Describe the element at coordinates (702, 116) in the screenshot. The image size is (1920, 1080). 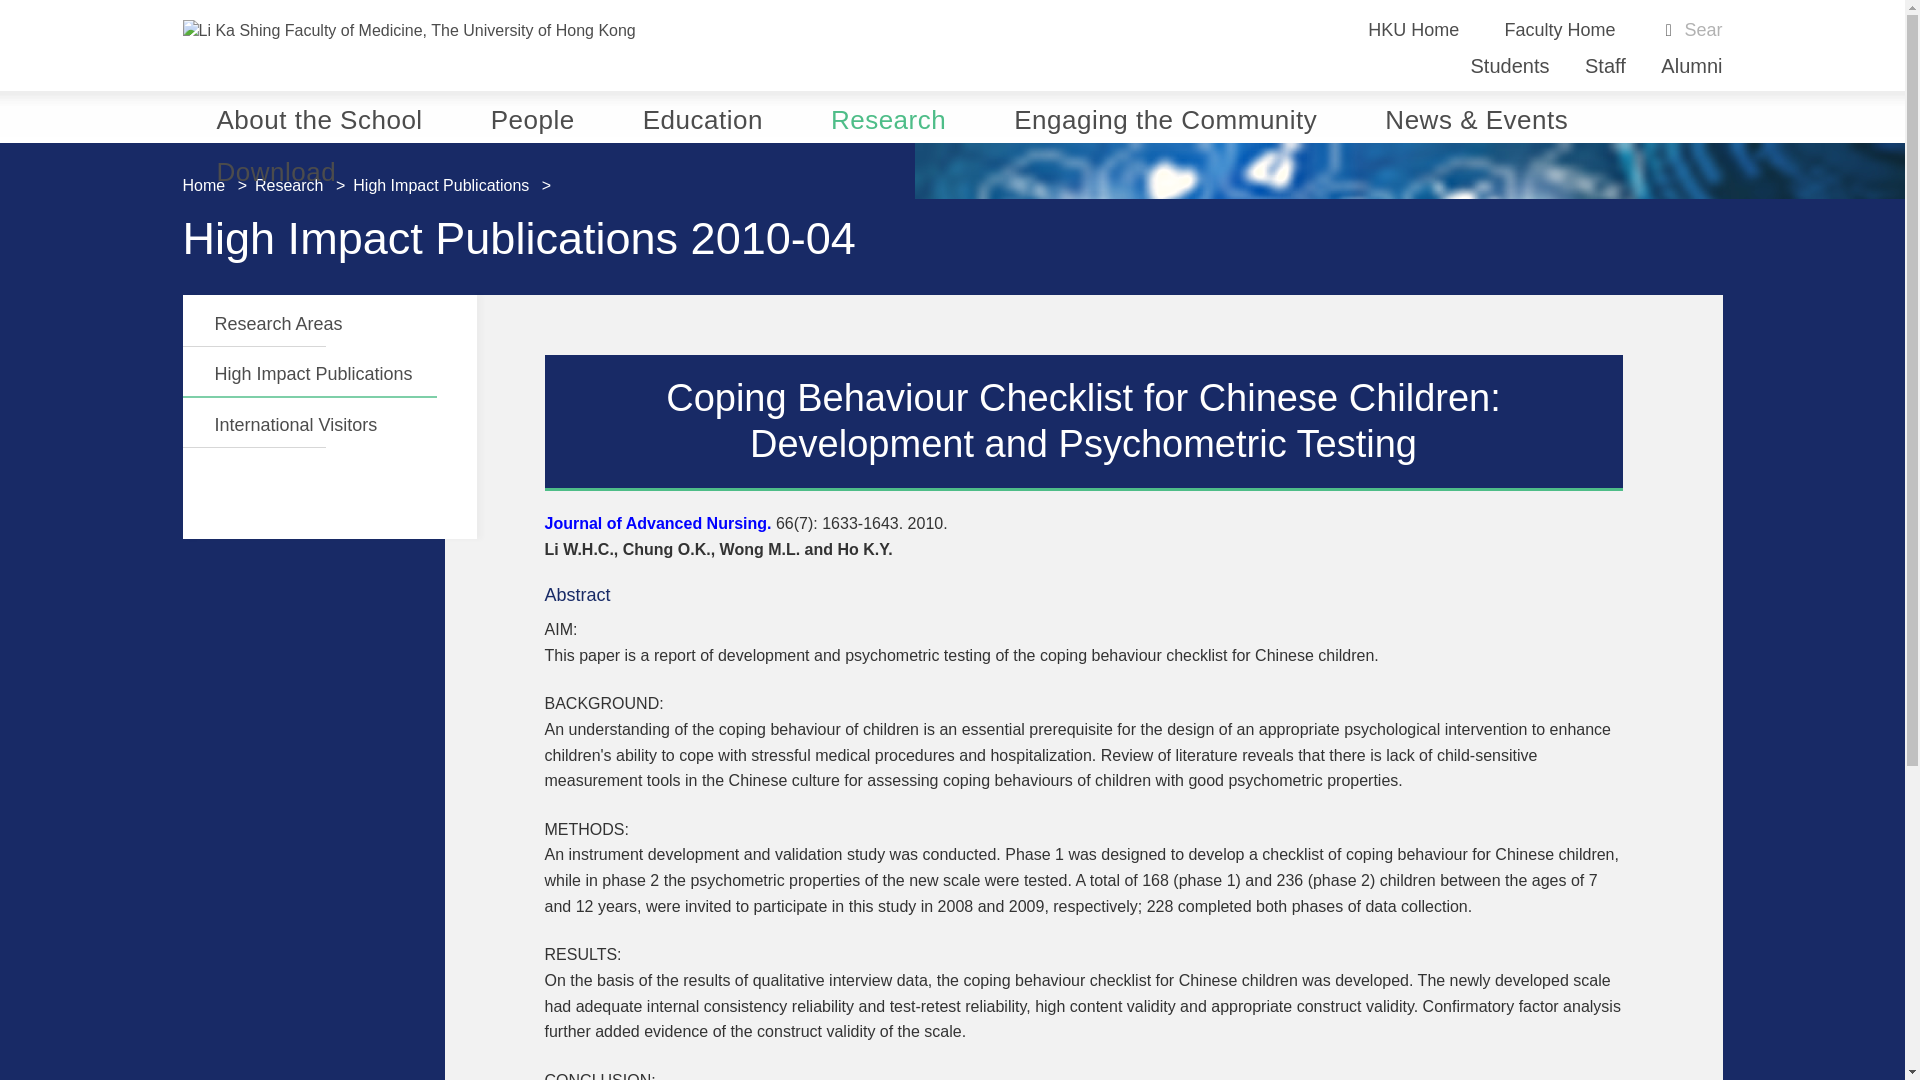
I see `Education` at that location.